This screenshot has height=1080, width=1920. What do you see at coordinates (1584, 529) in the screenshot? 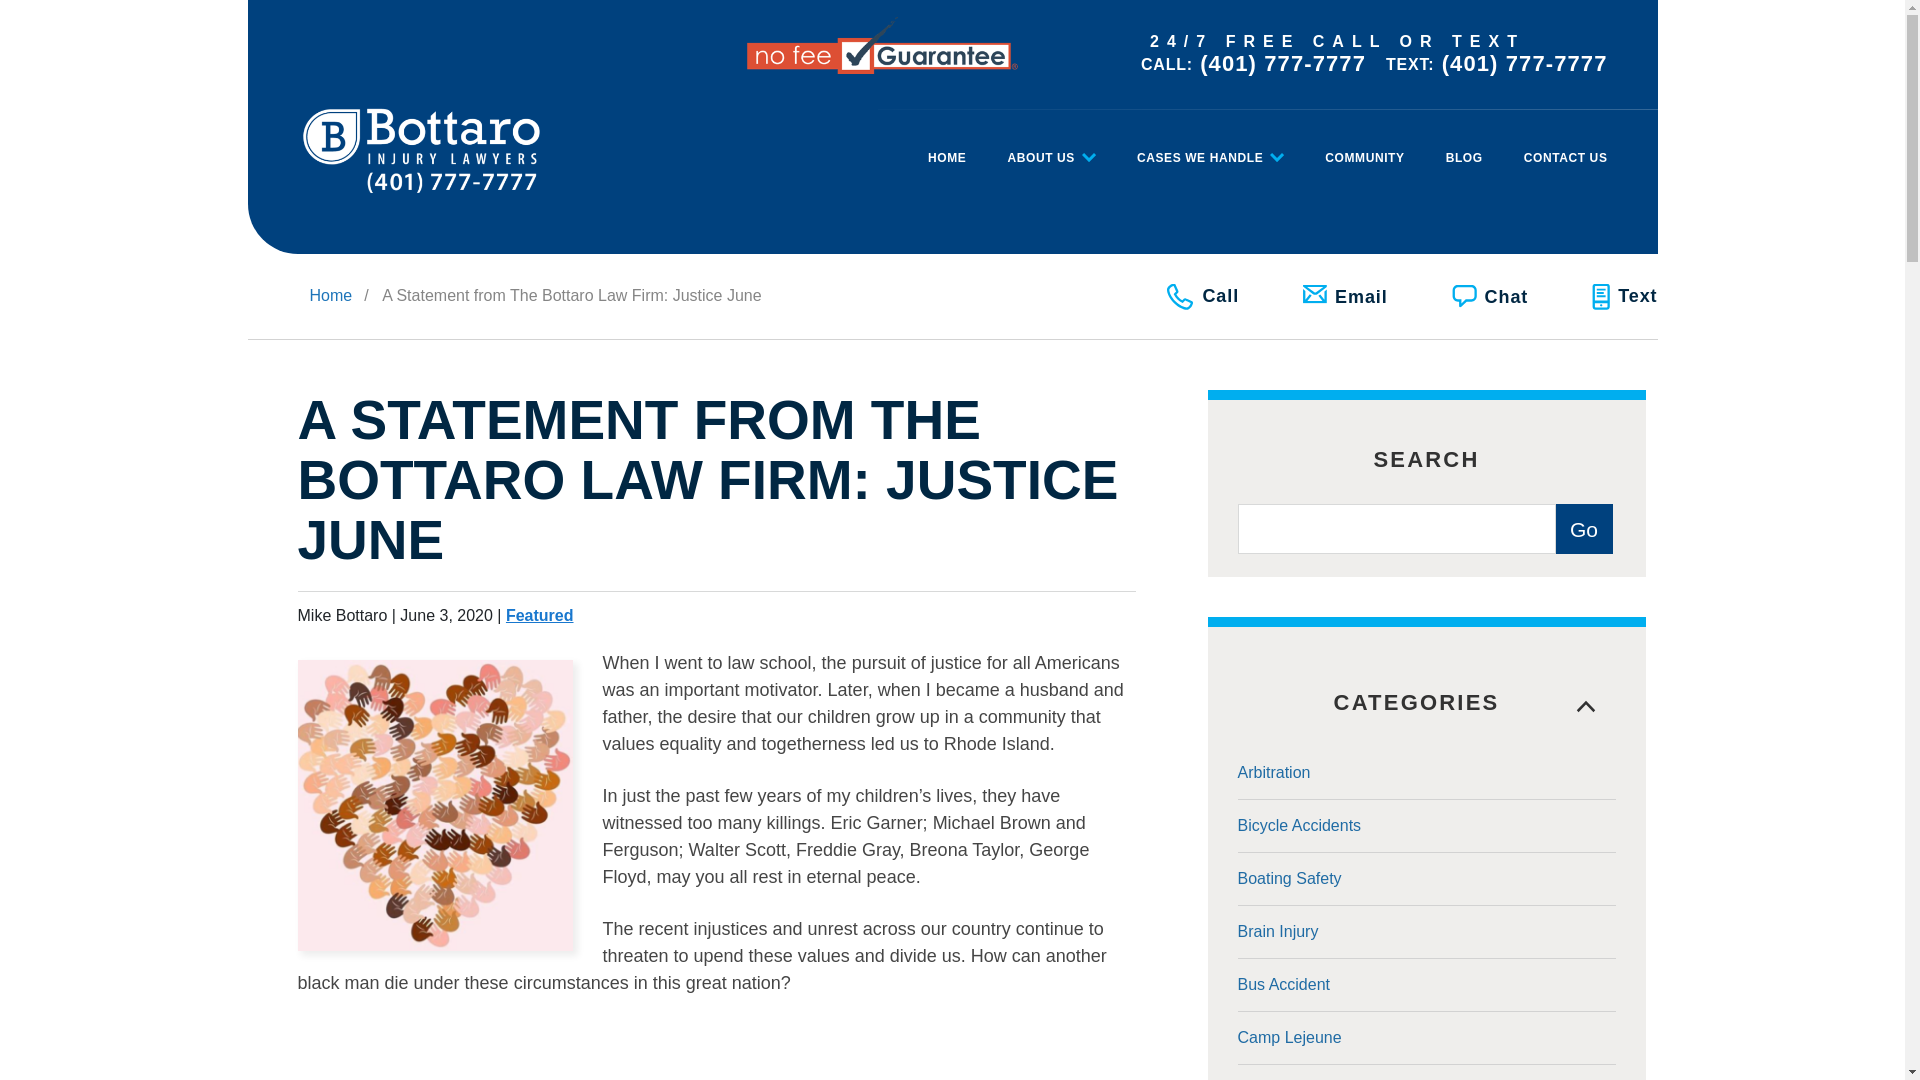
I see `Go` at bounding box center [1584, 529].